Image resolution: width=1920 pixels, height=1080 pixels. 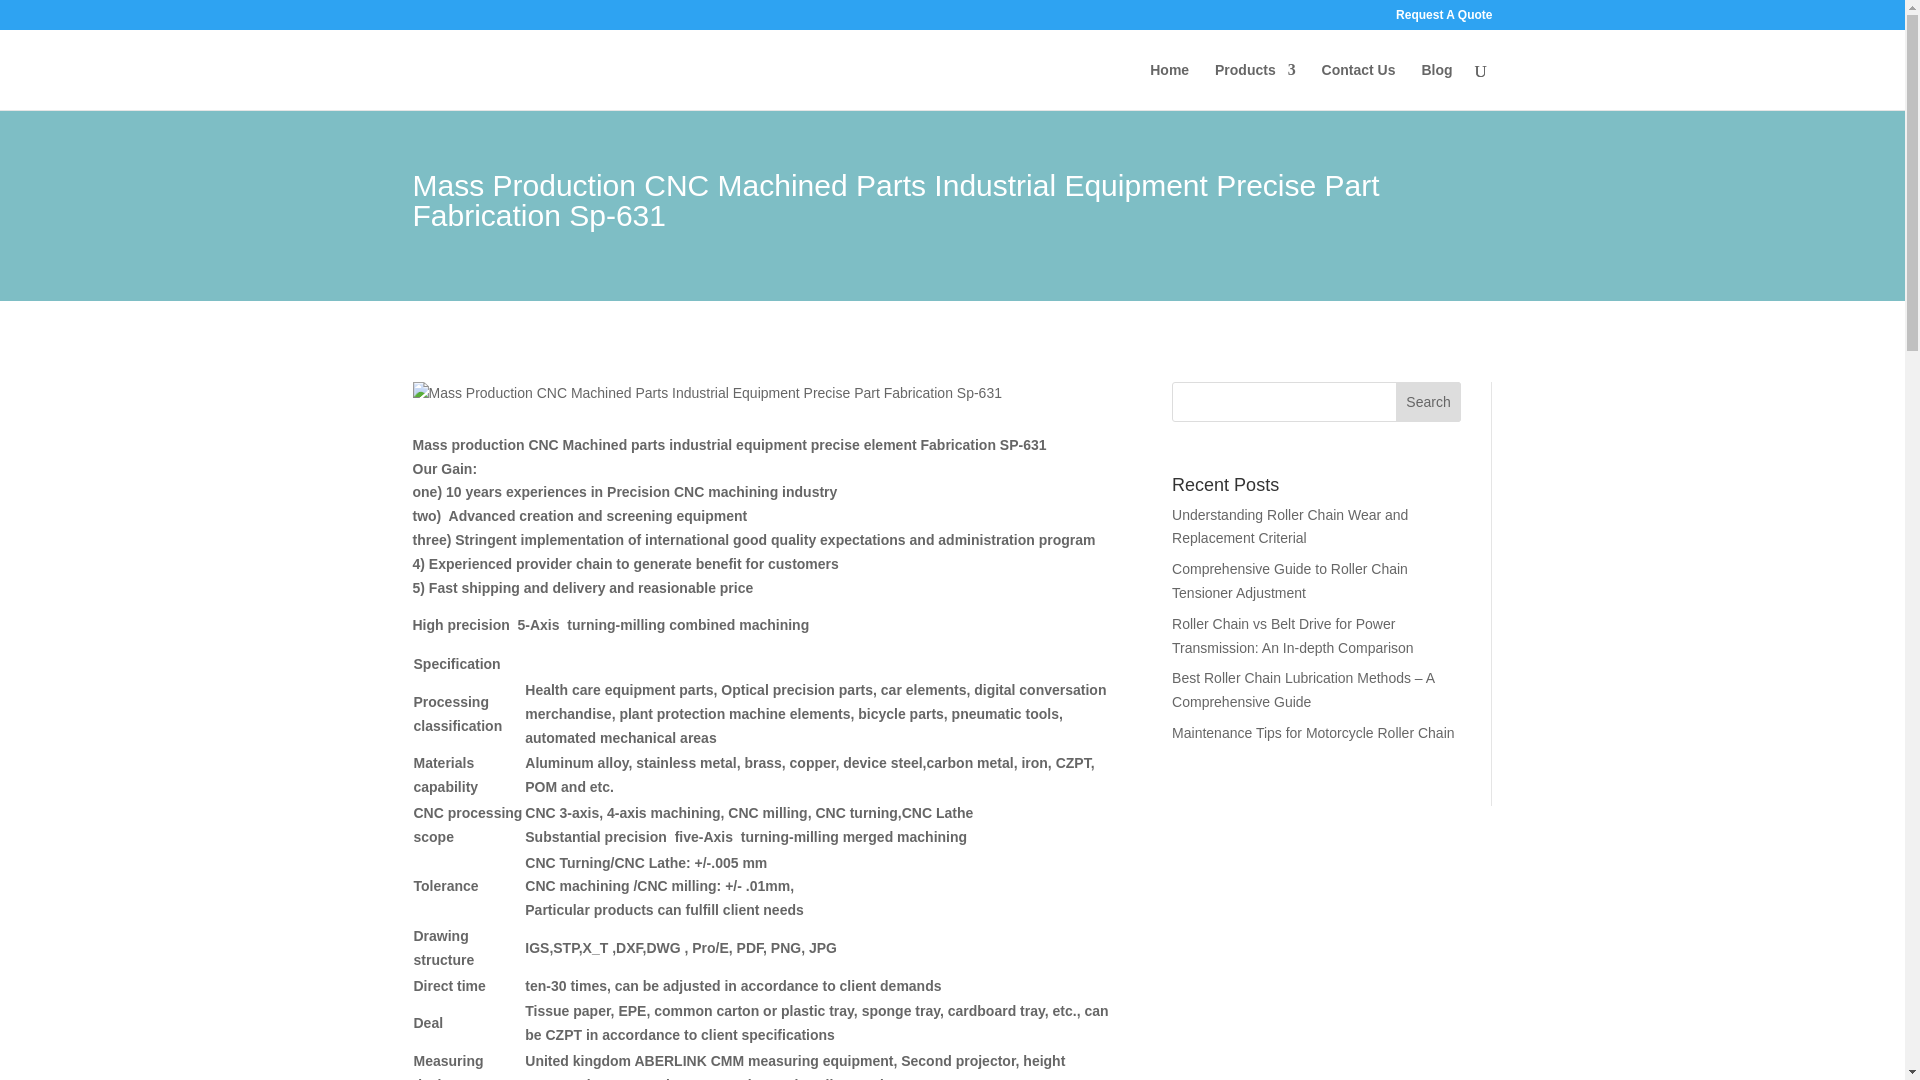 I want to click on Understanding Roller Chain Wear and Replacement Criterial, so click(x=1289, y=526).